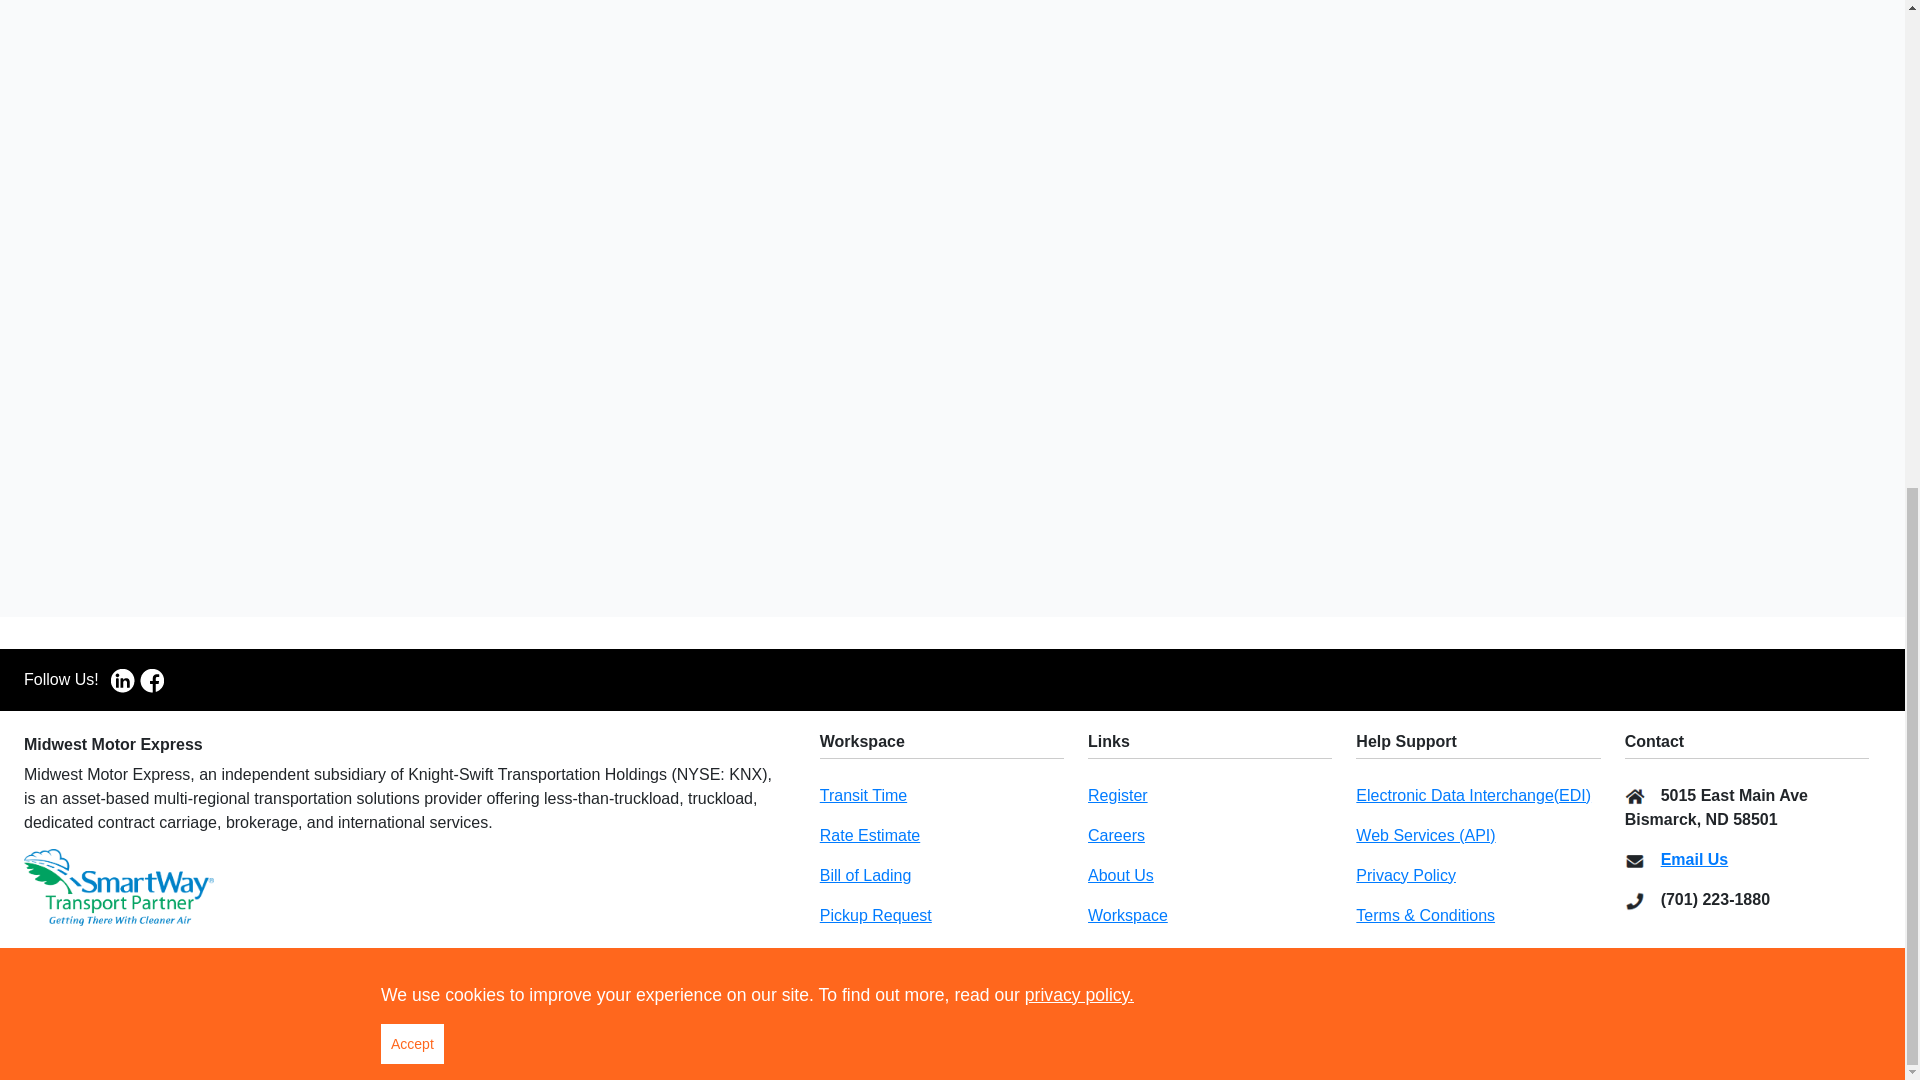  What do you see at coordinates (412, 157) in the screenshot?
I see `Accept` at bounding box center [412, 157].